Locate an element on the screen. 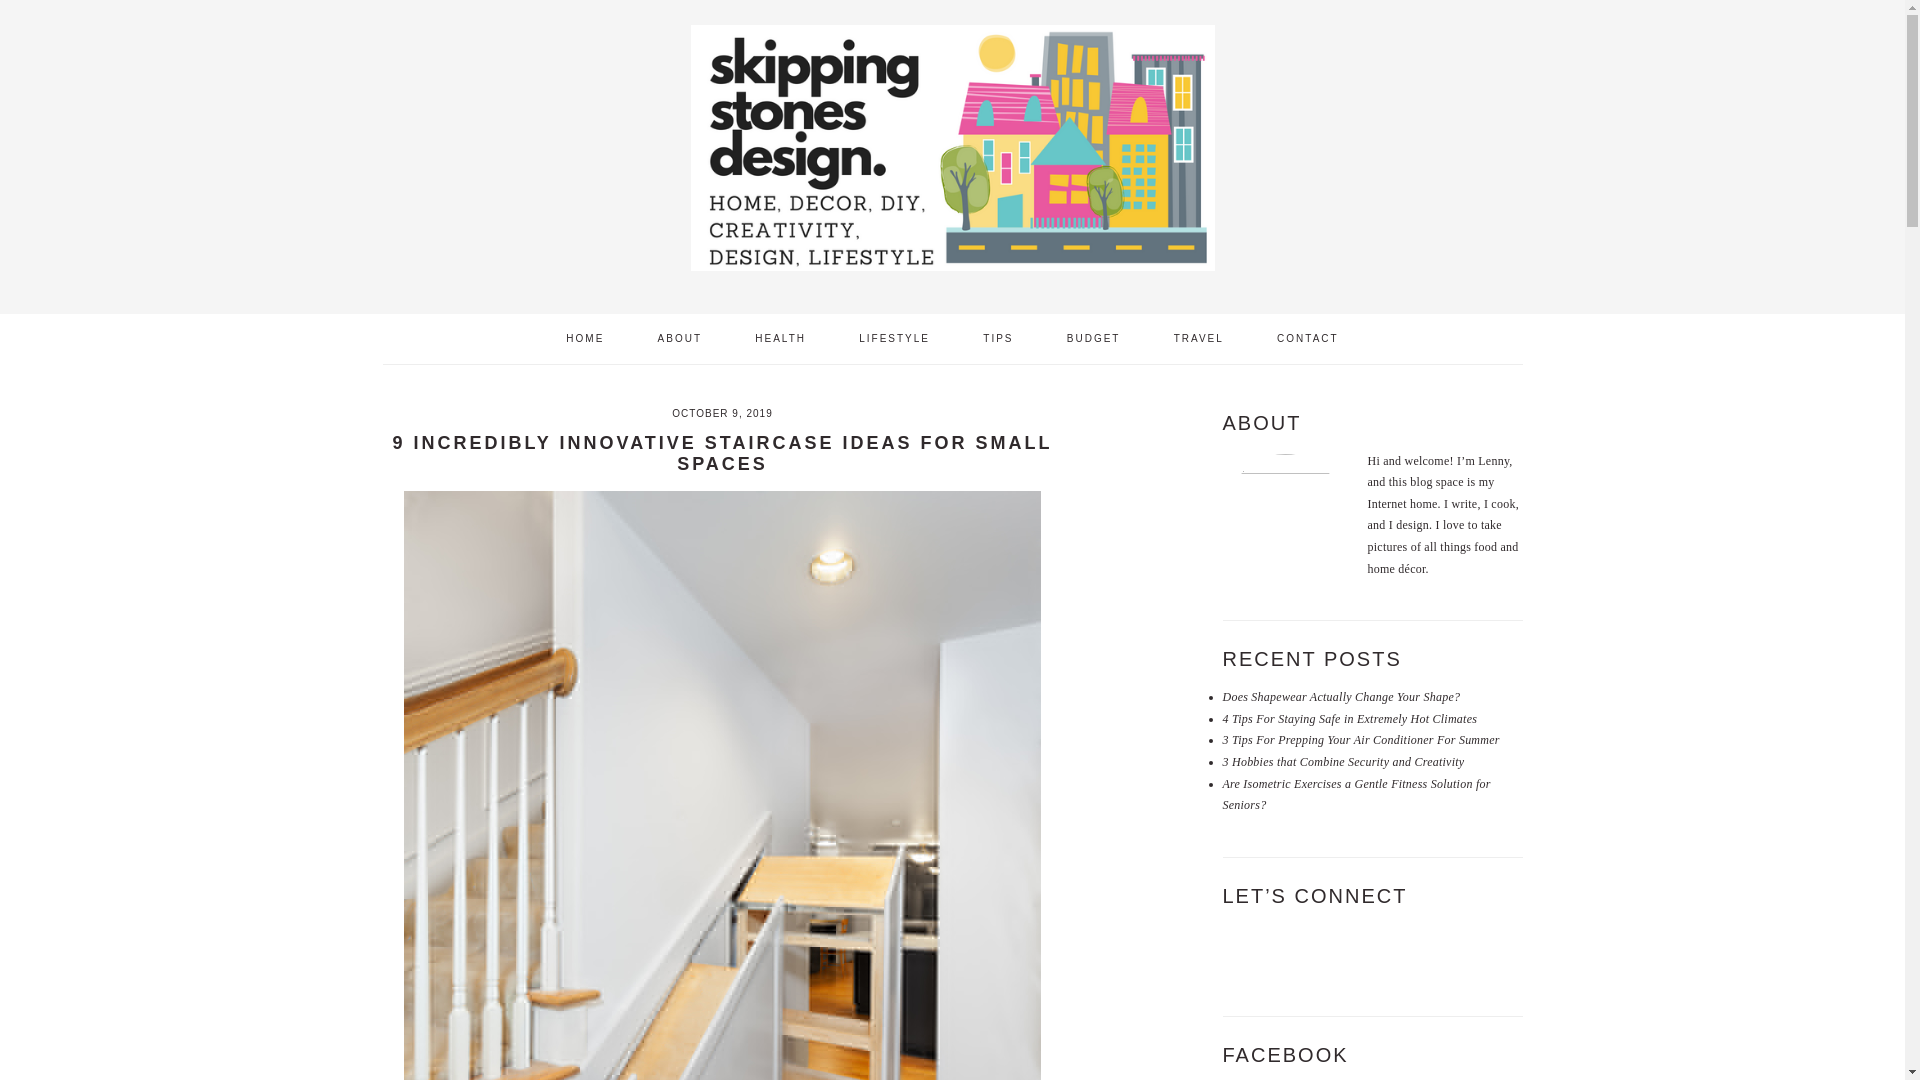 The height and width of the screenshot is (1080, 1920). TRAVEL is located at coordinates (1198, 338).